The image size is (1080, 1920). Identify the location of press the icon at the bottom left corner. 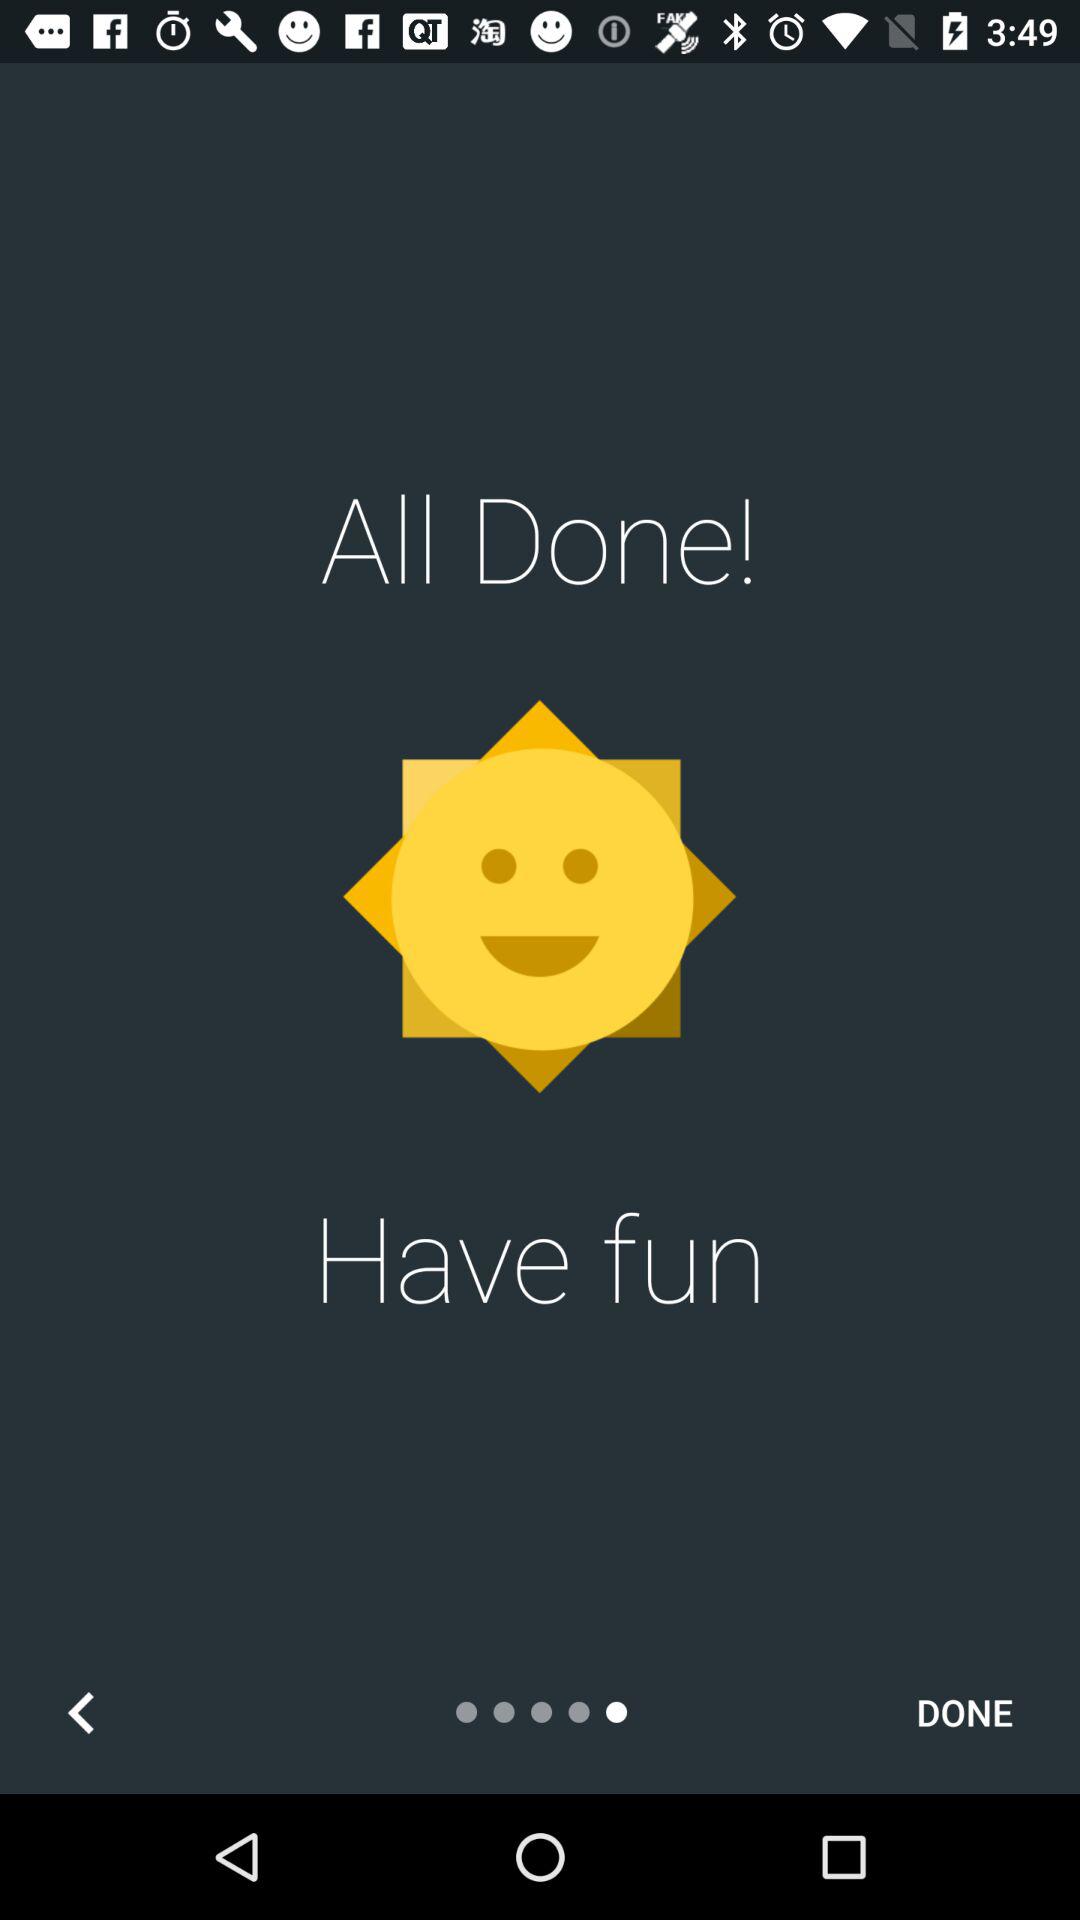
(81, 1712).